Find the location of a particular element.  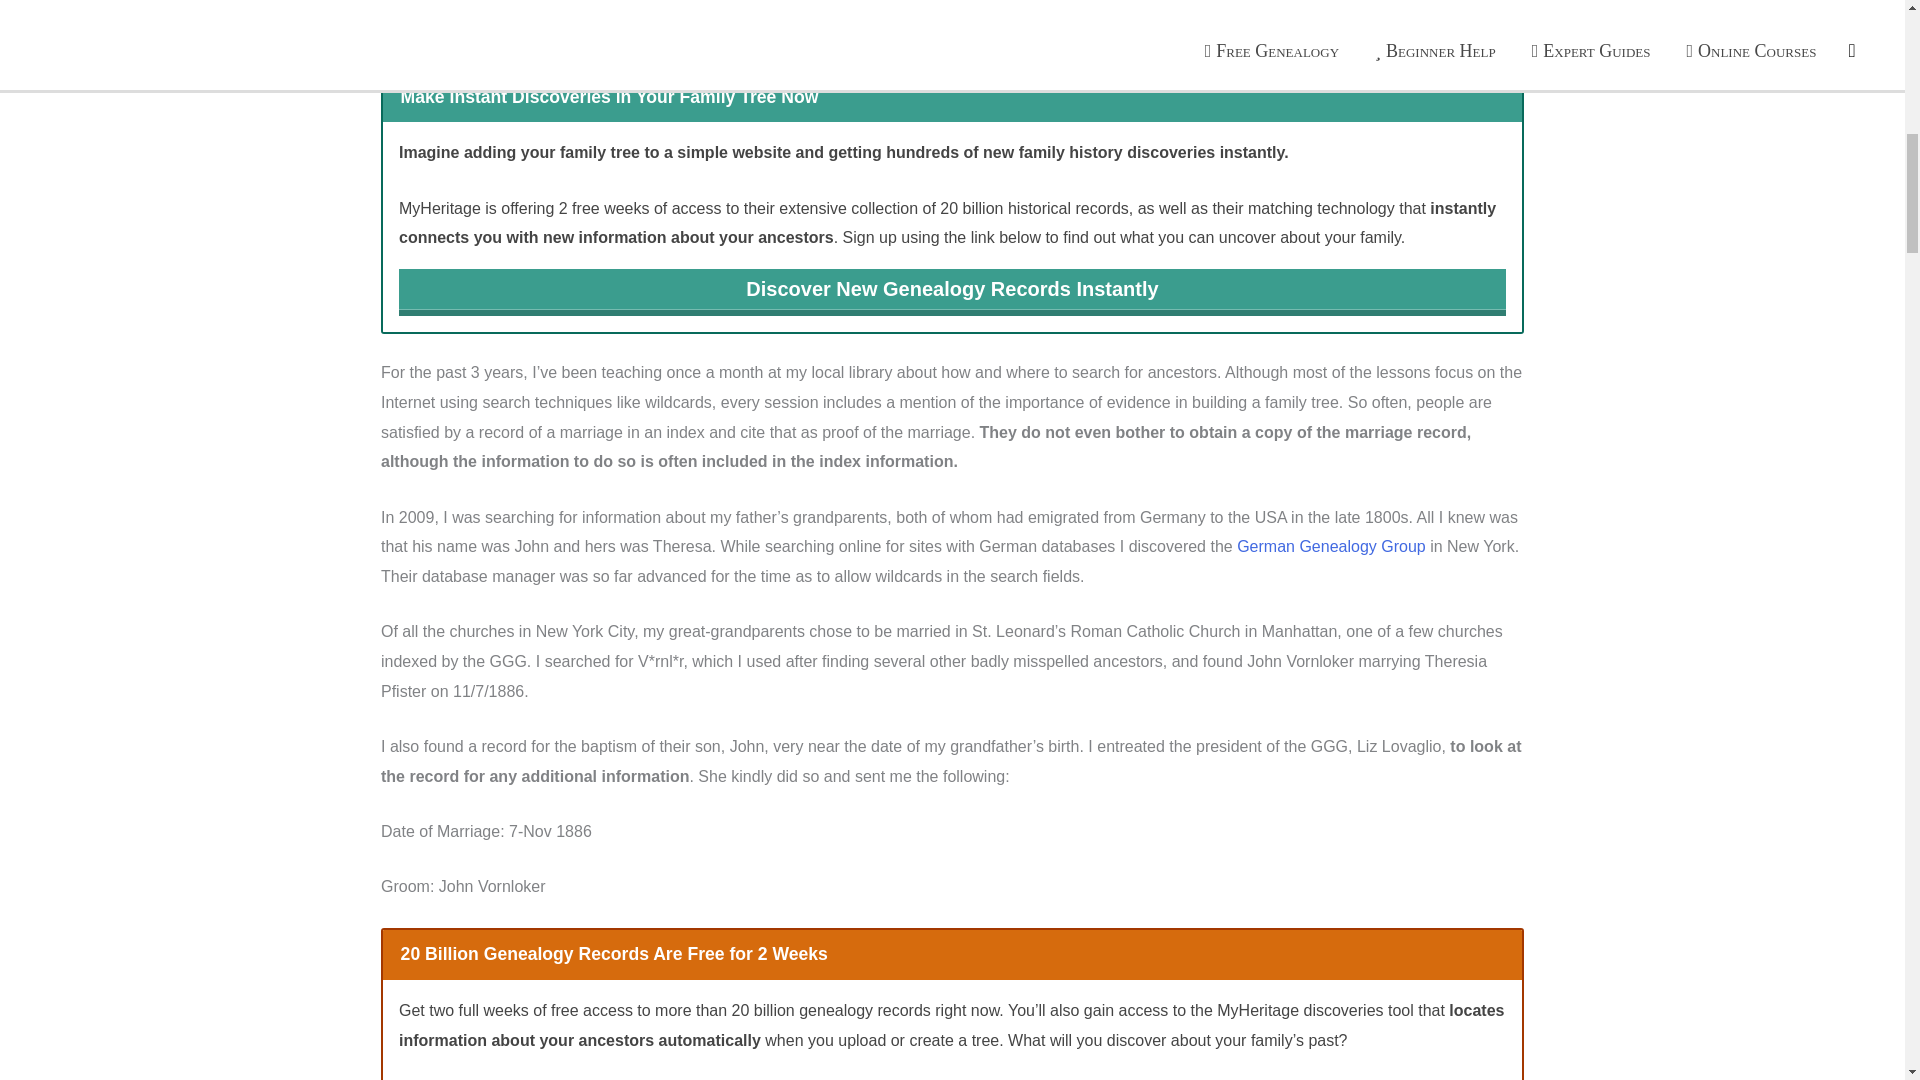

German Genealogy Group is located at coordinates (1331, 546).